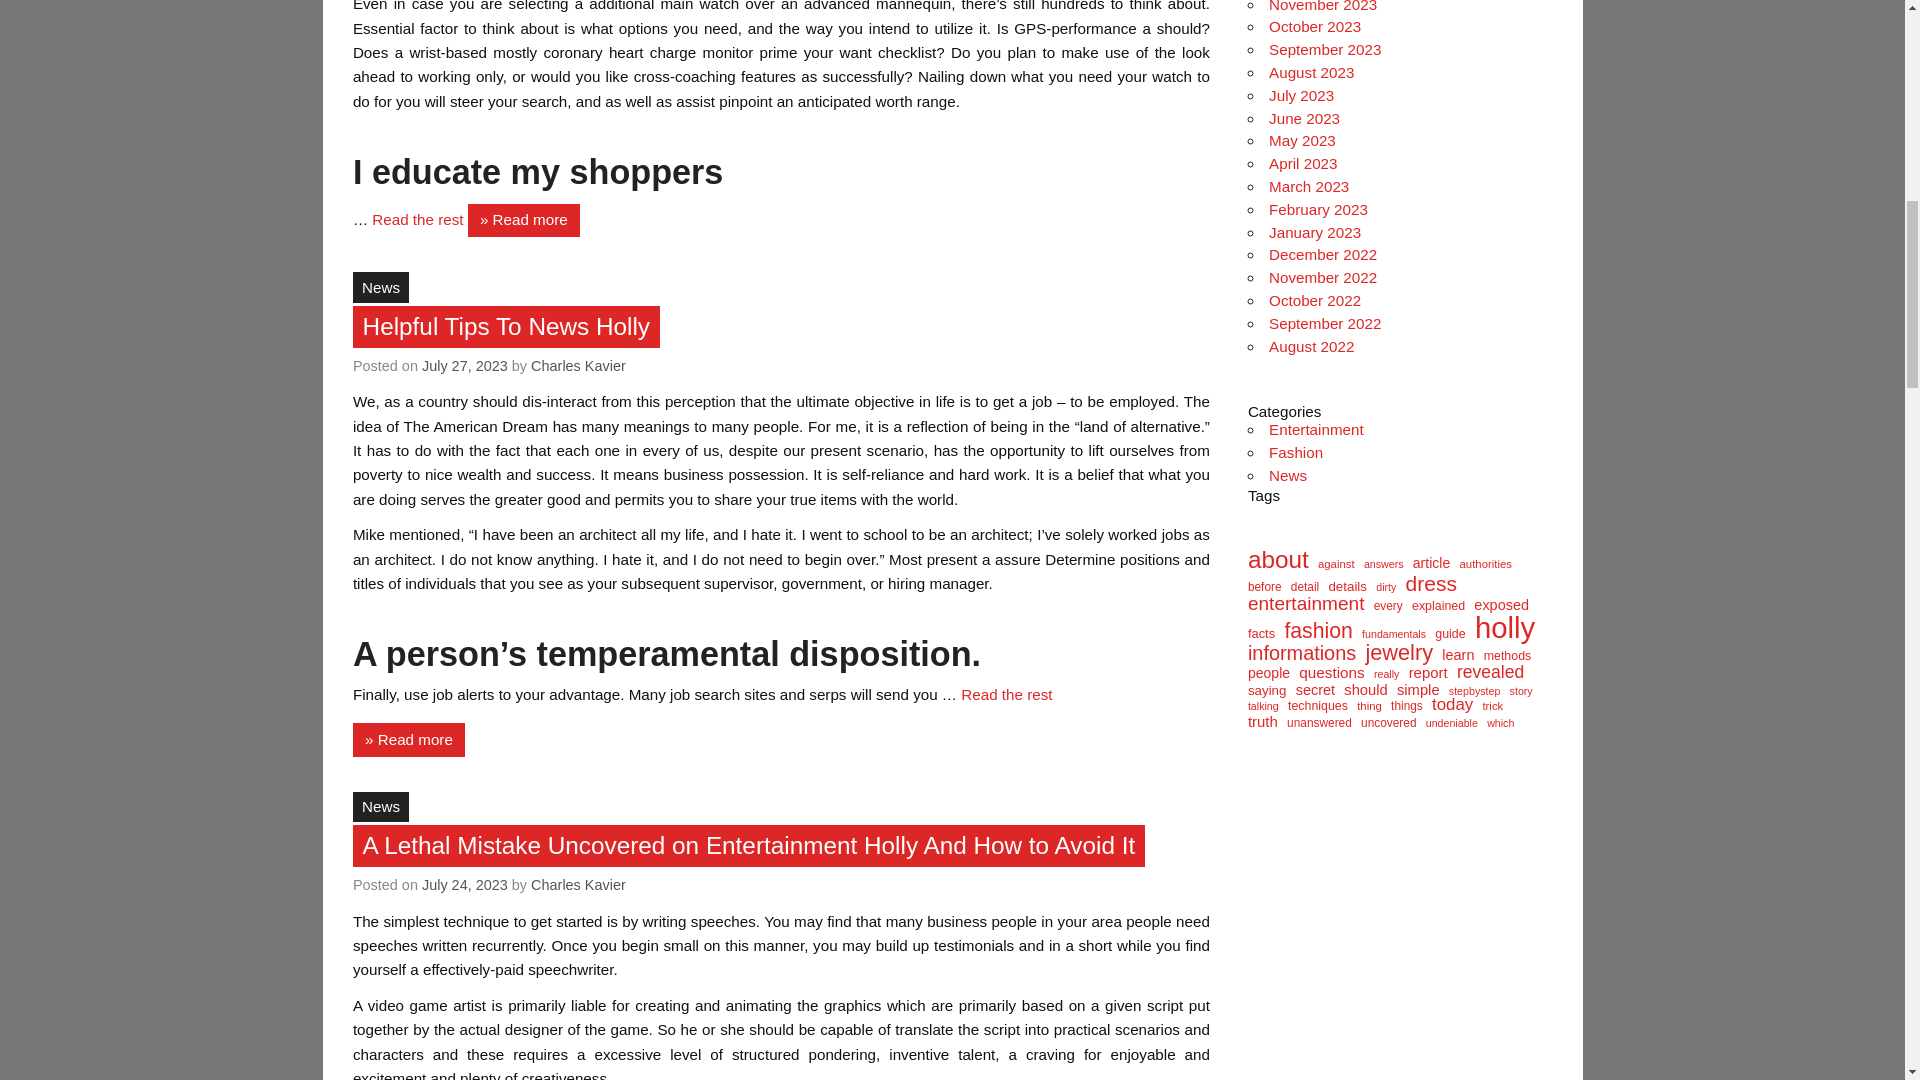  What do you see at coordinates (578, 365) in the screenshot?
I see `View all posts by Charles Kavier` at bounding box center [578, 365].